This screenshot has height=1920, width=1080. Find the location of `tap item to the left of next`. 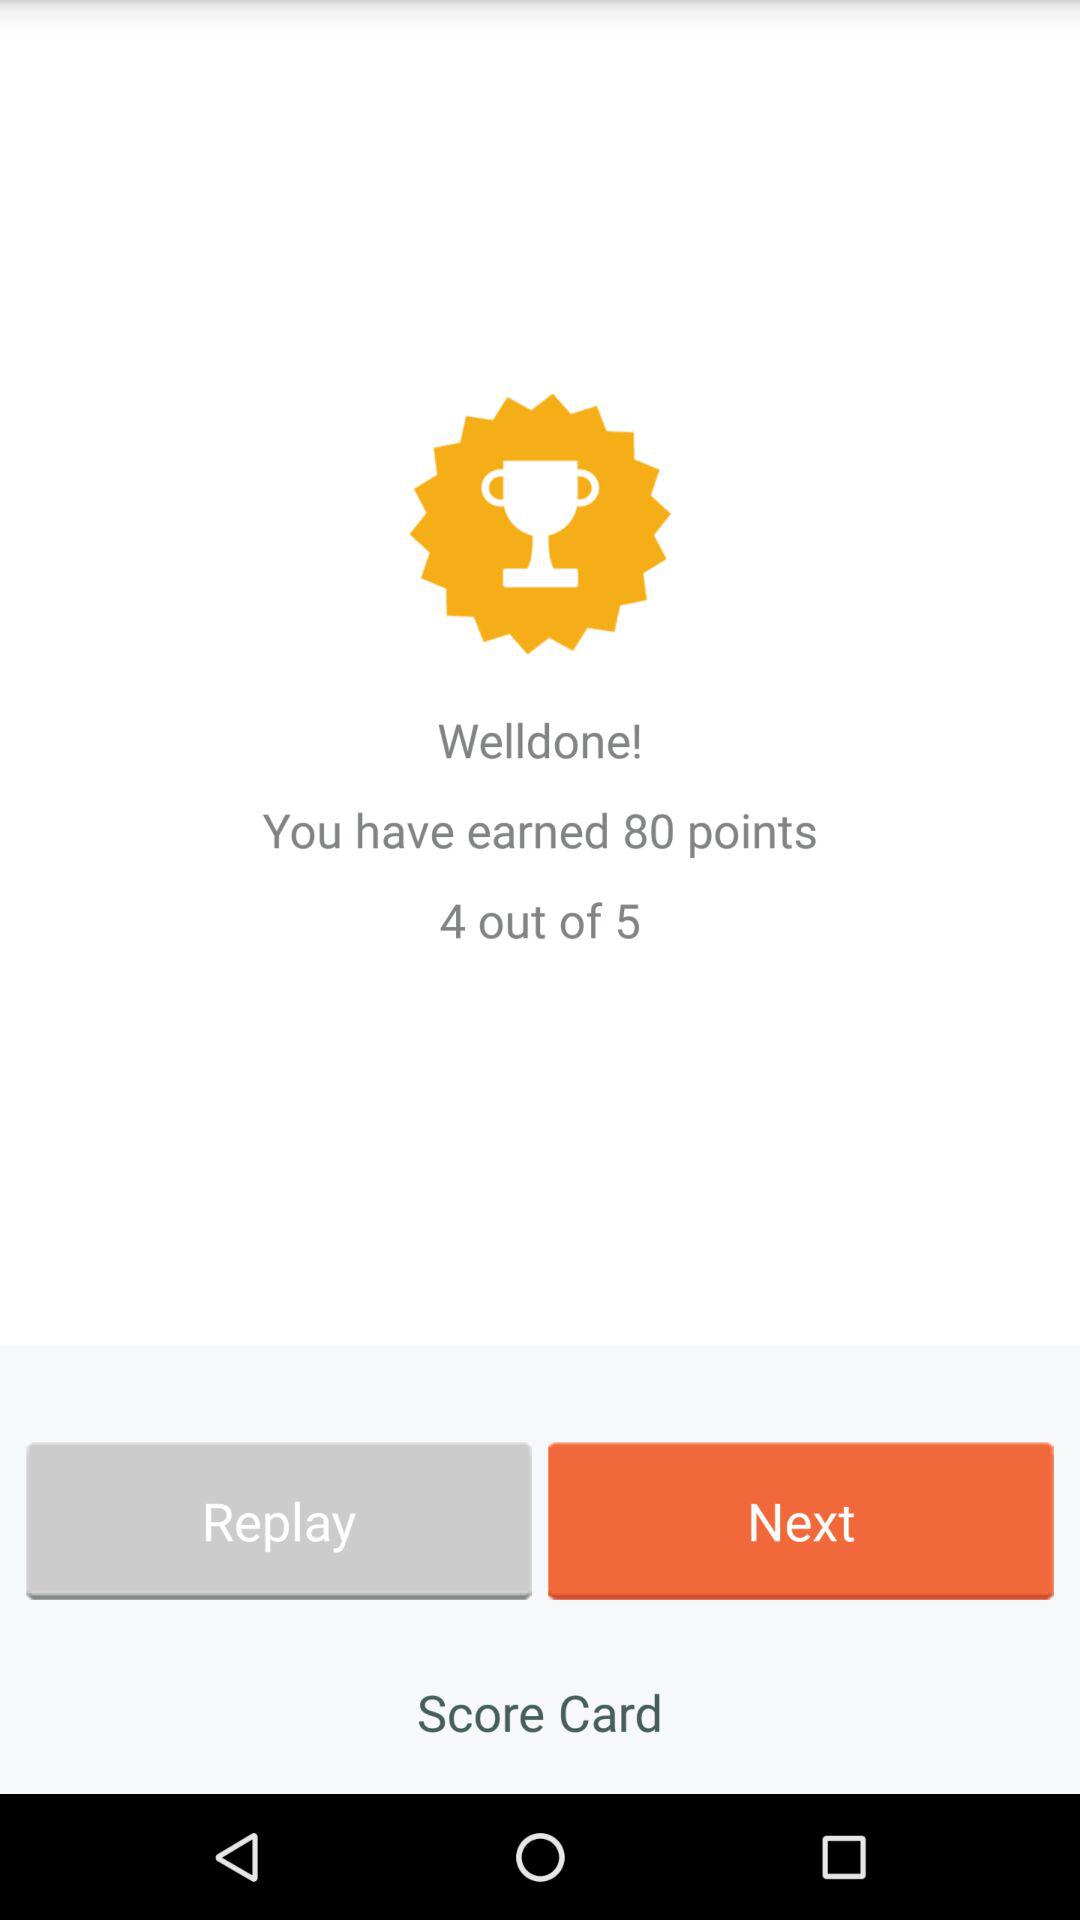

tap item to the left of next is located at coordinates (278, 1520).